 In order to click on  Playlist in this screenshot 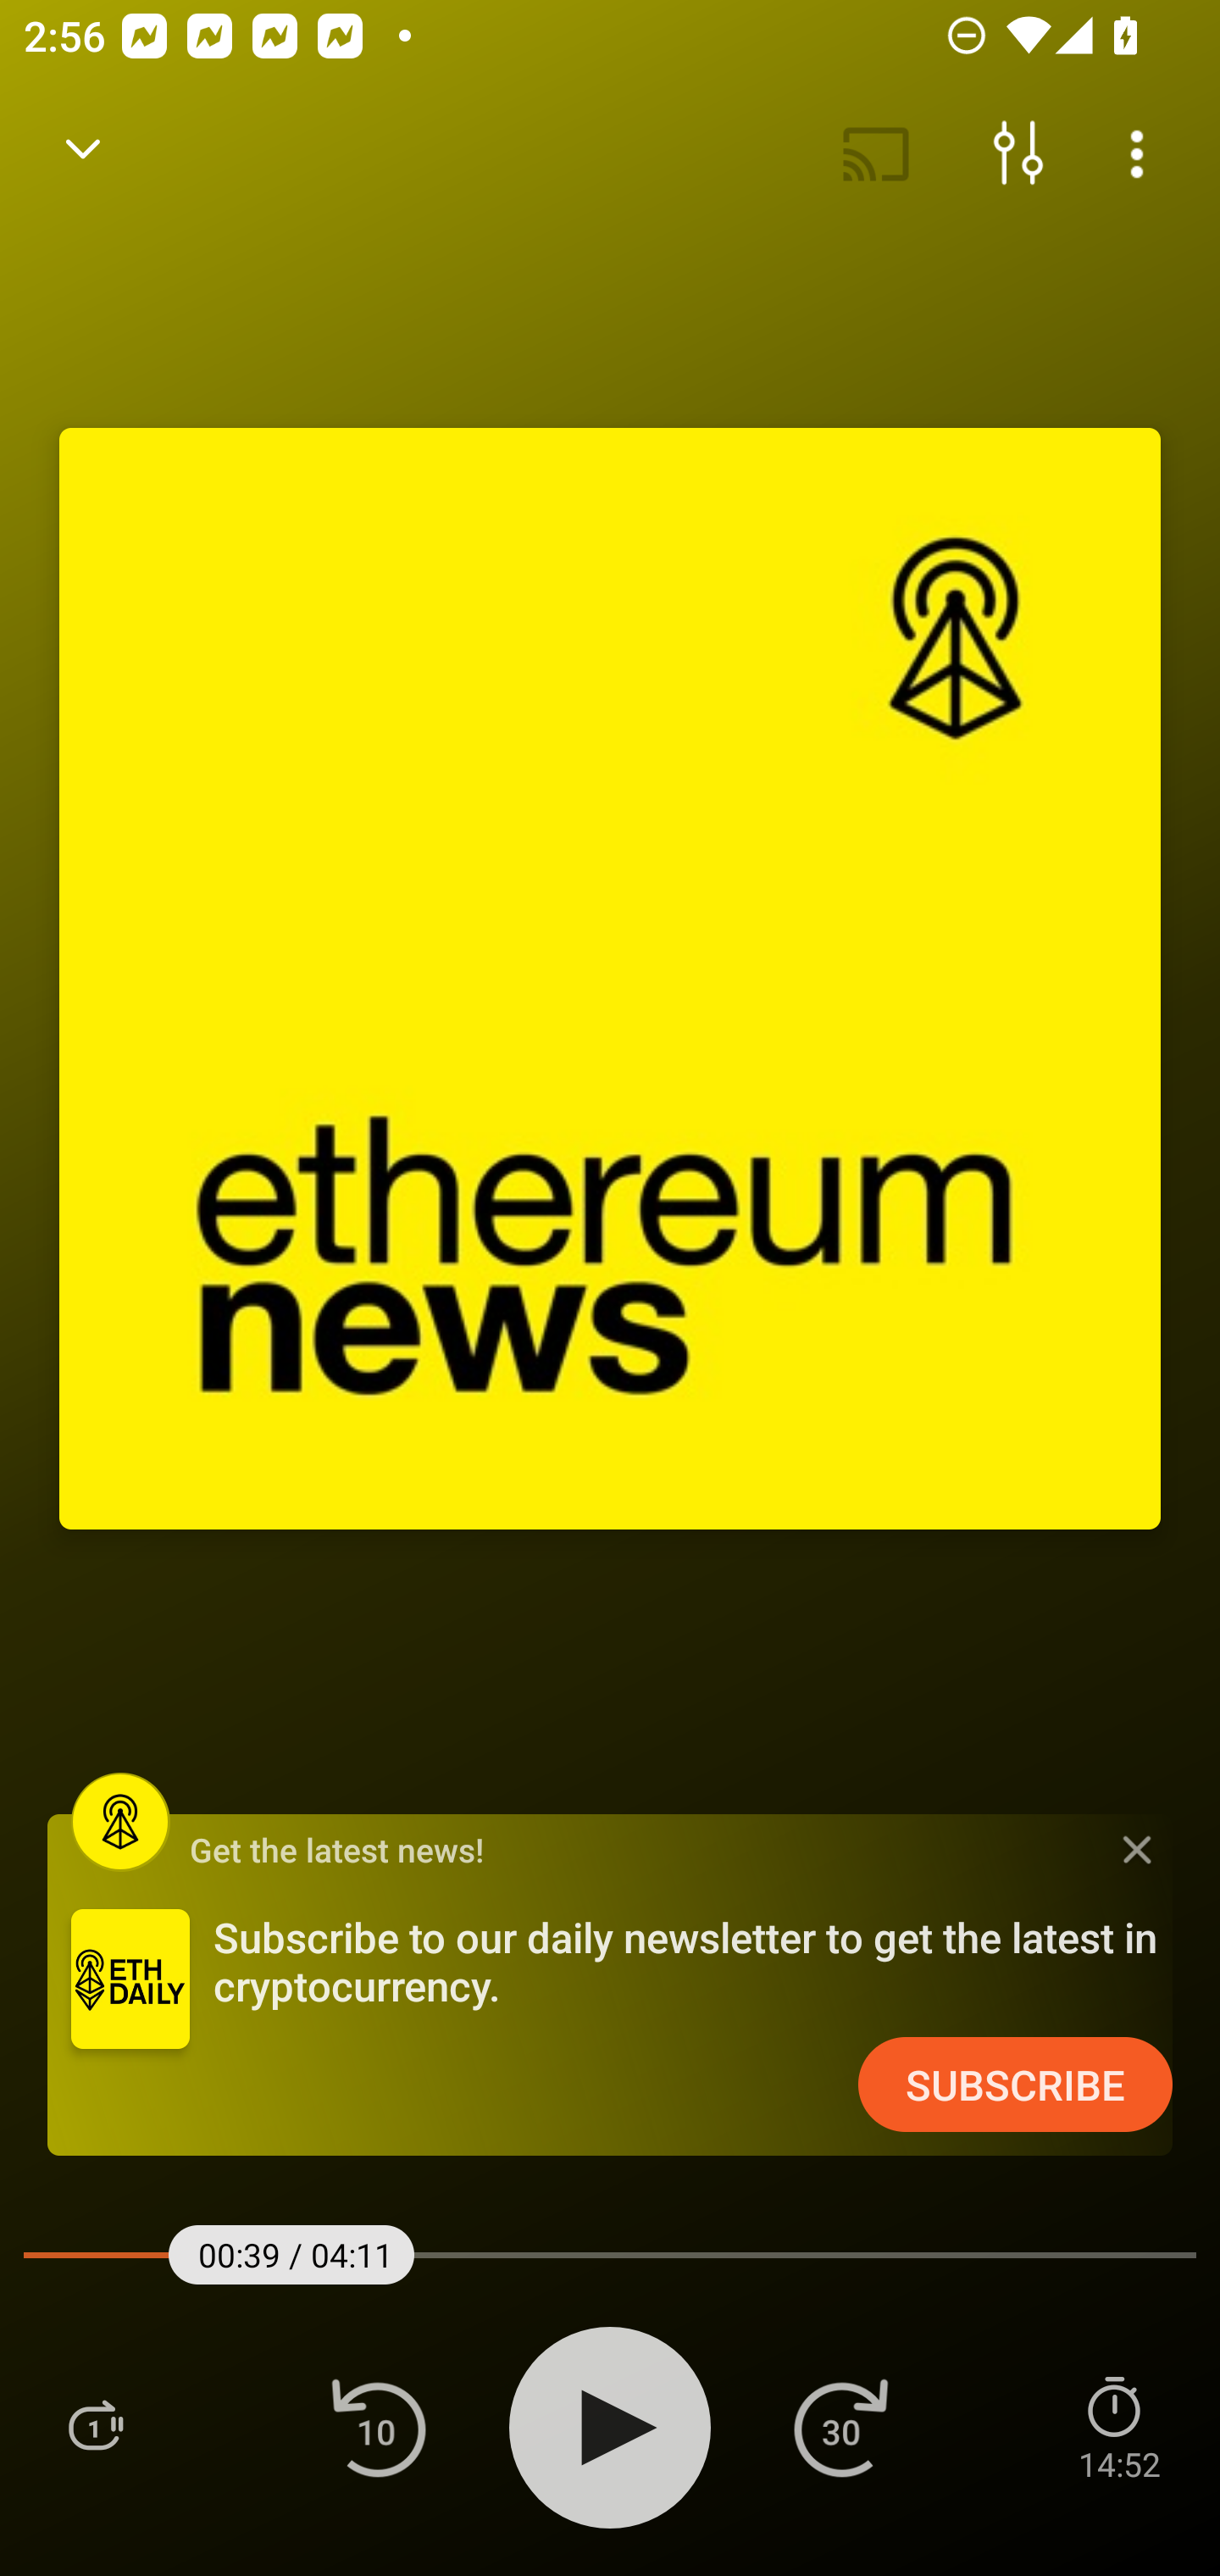, I will do `click(95, 2427)`.